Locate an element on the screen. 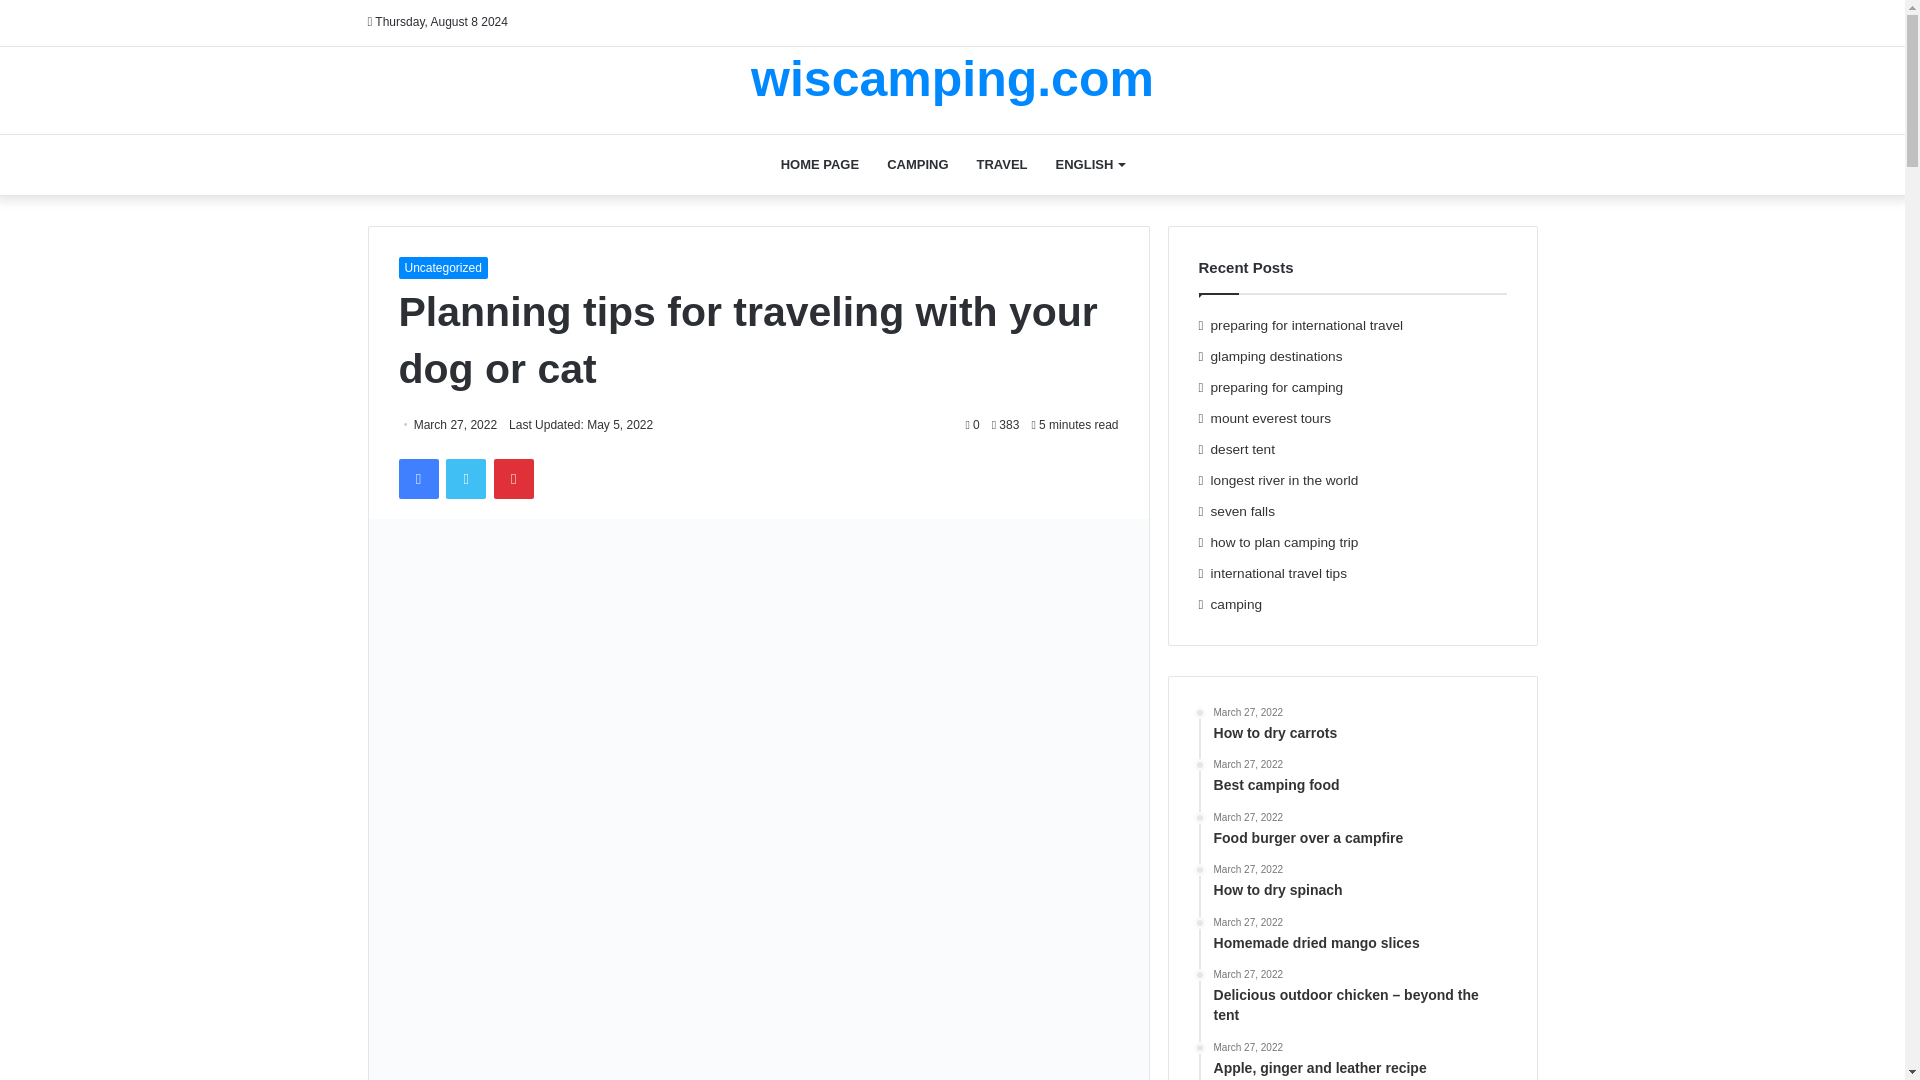 Image resolution: width=1920 pixels, height=1080 pixels. Pinterest is located at coordinates (513, 478).